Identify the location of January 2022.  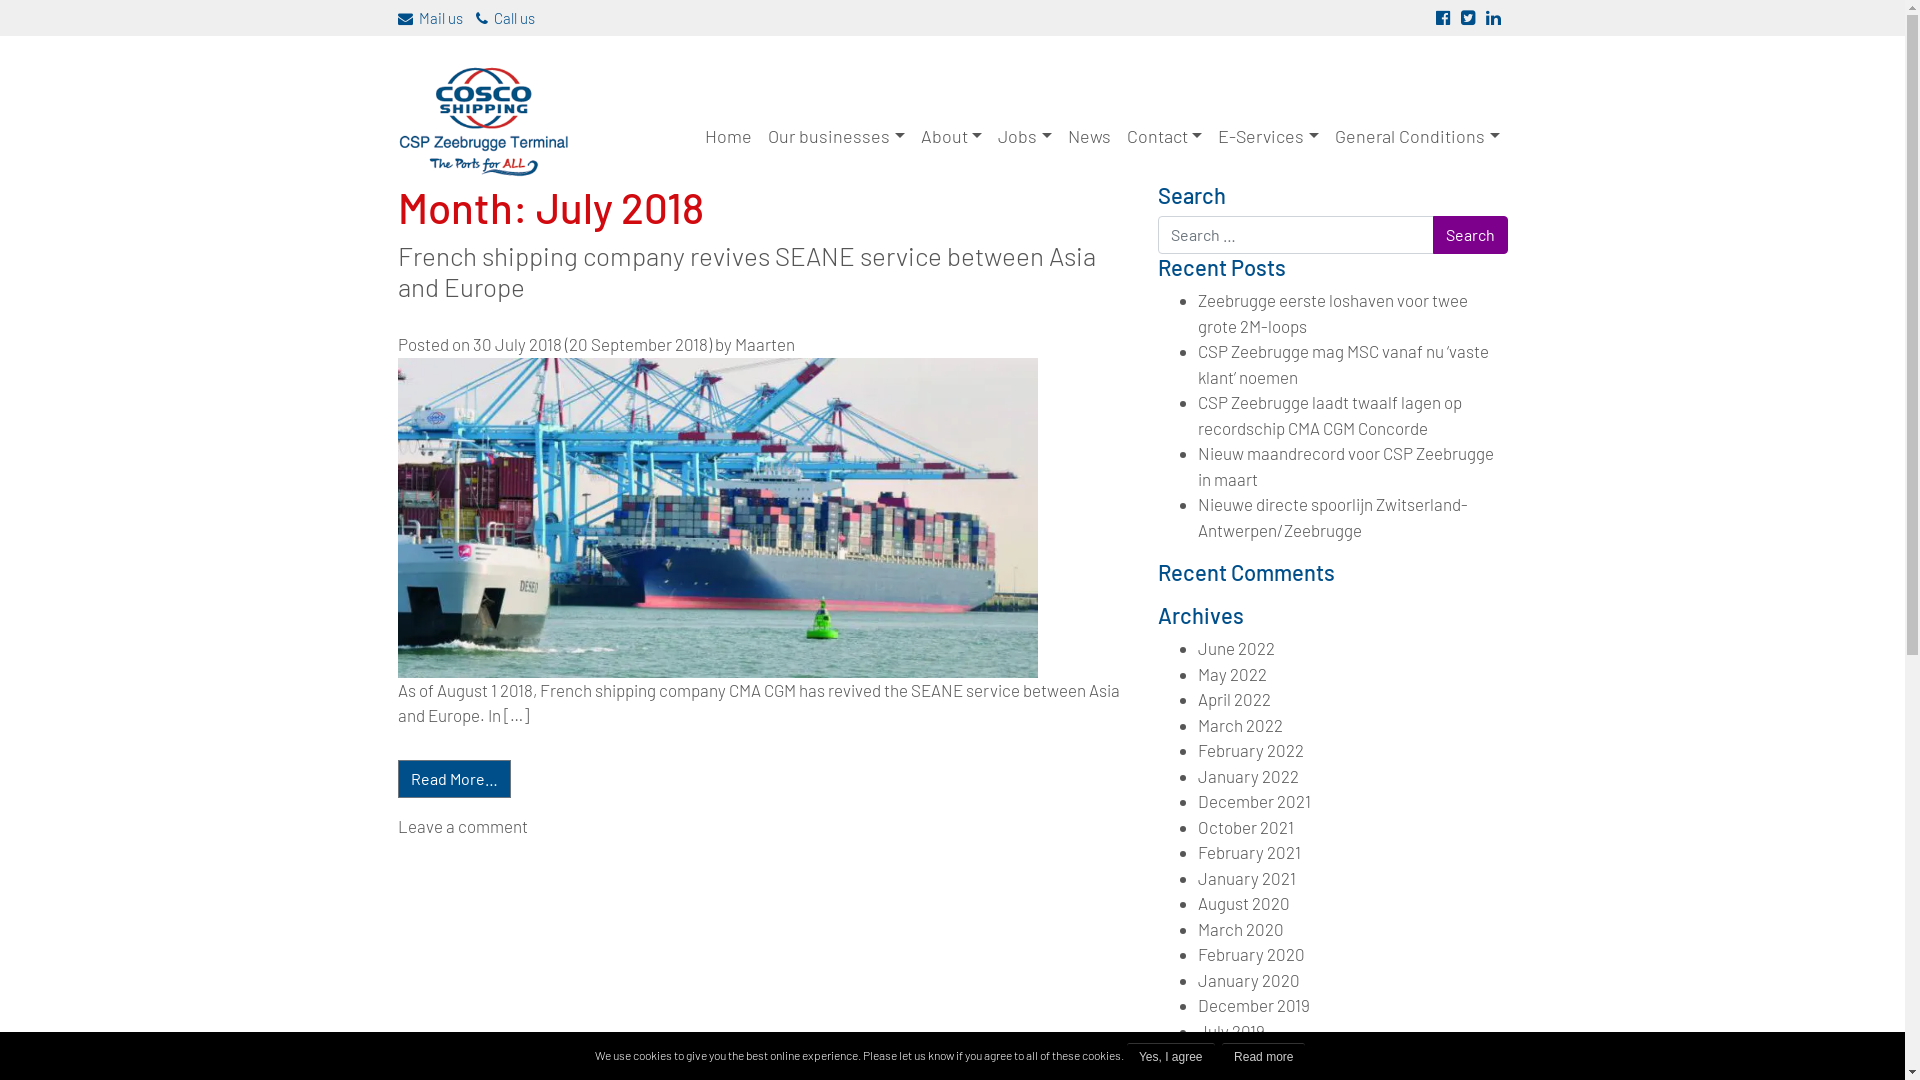
(1248, 776).